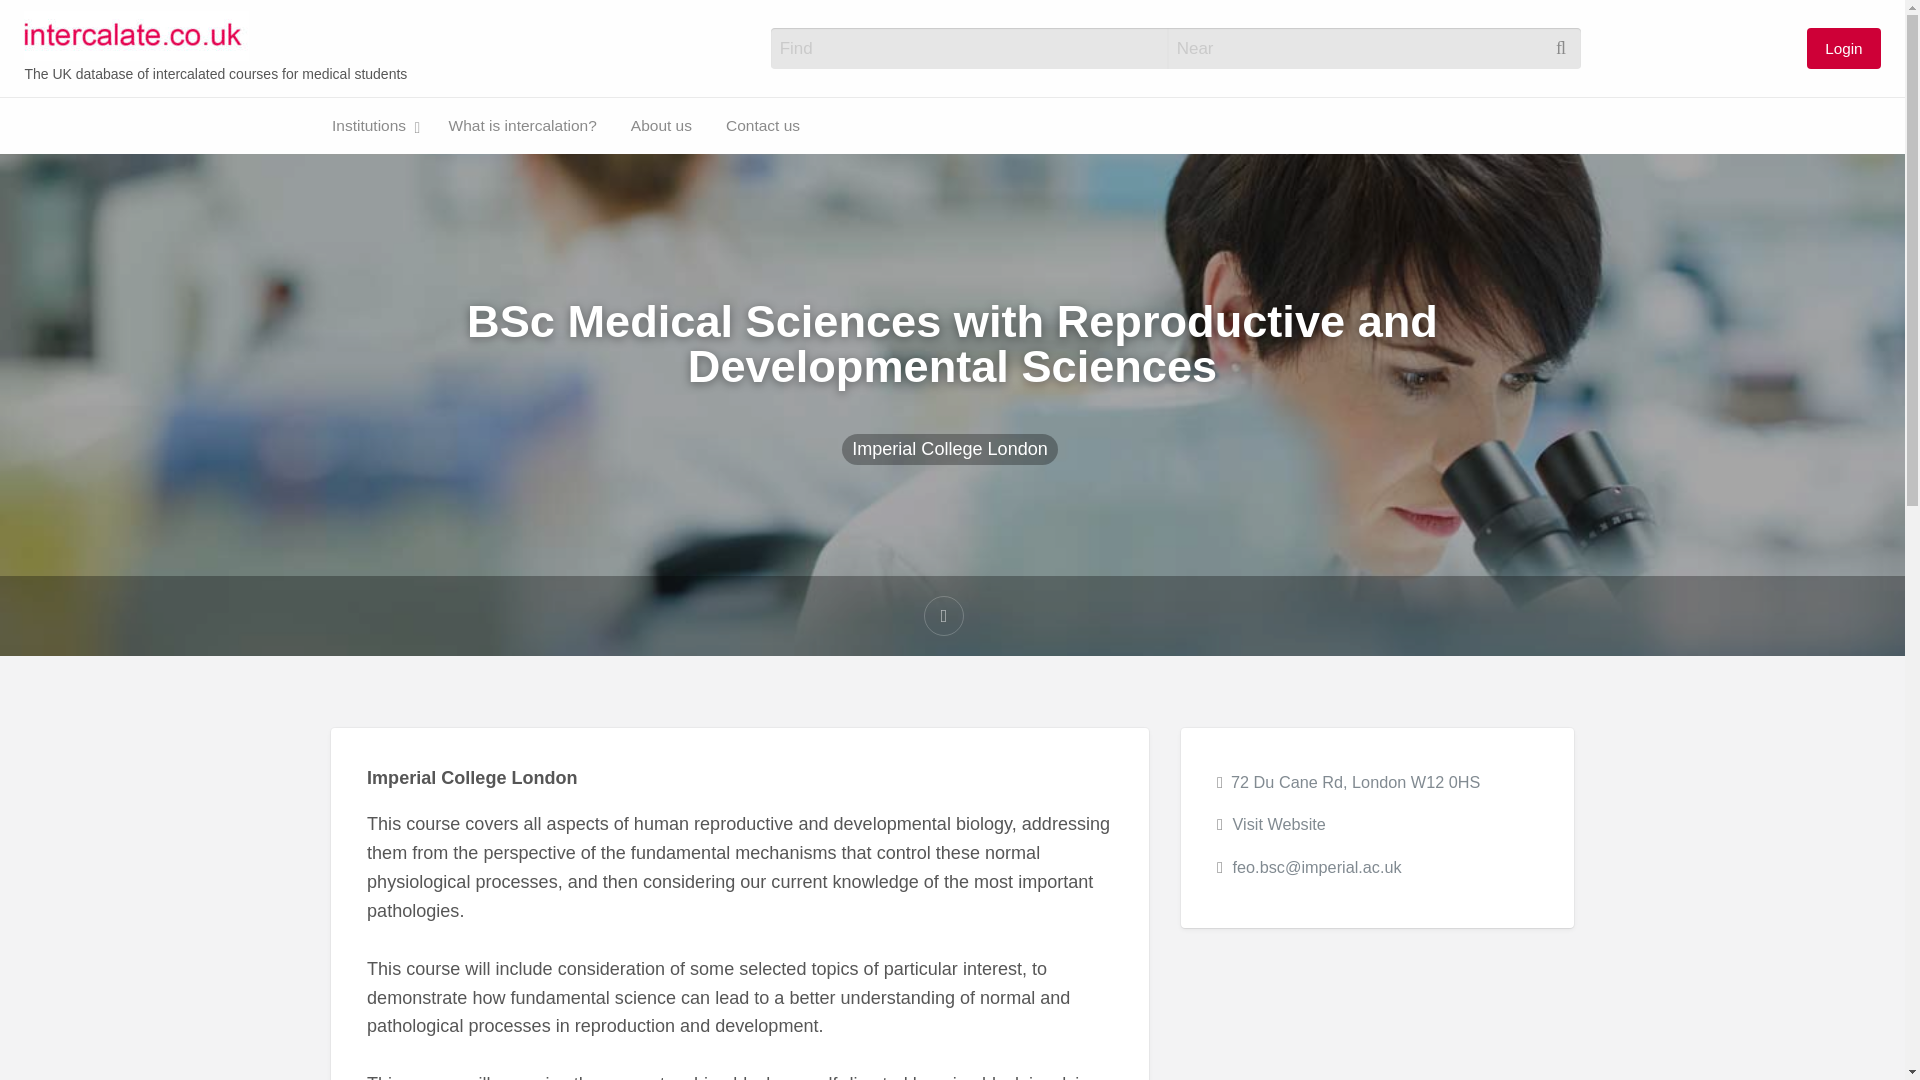 Image resolution: width=1920 pixels, height=1080 pixels. I want to click on Search, so click(40, 22).